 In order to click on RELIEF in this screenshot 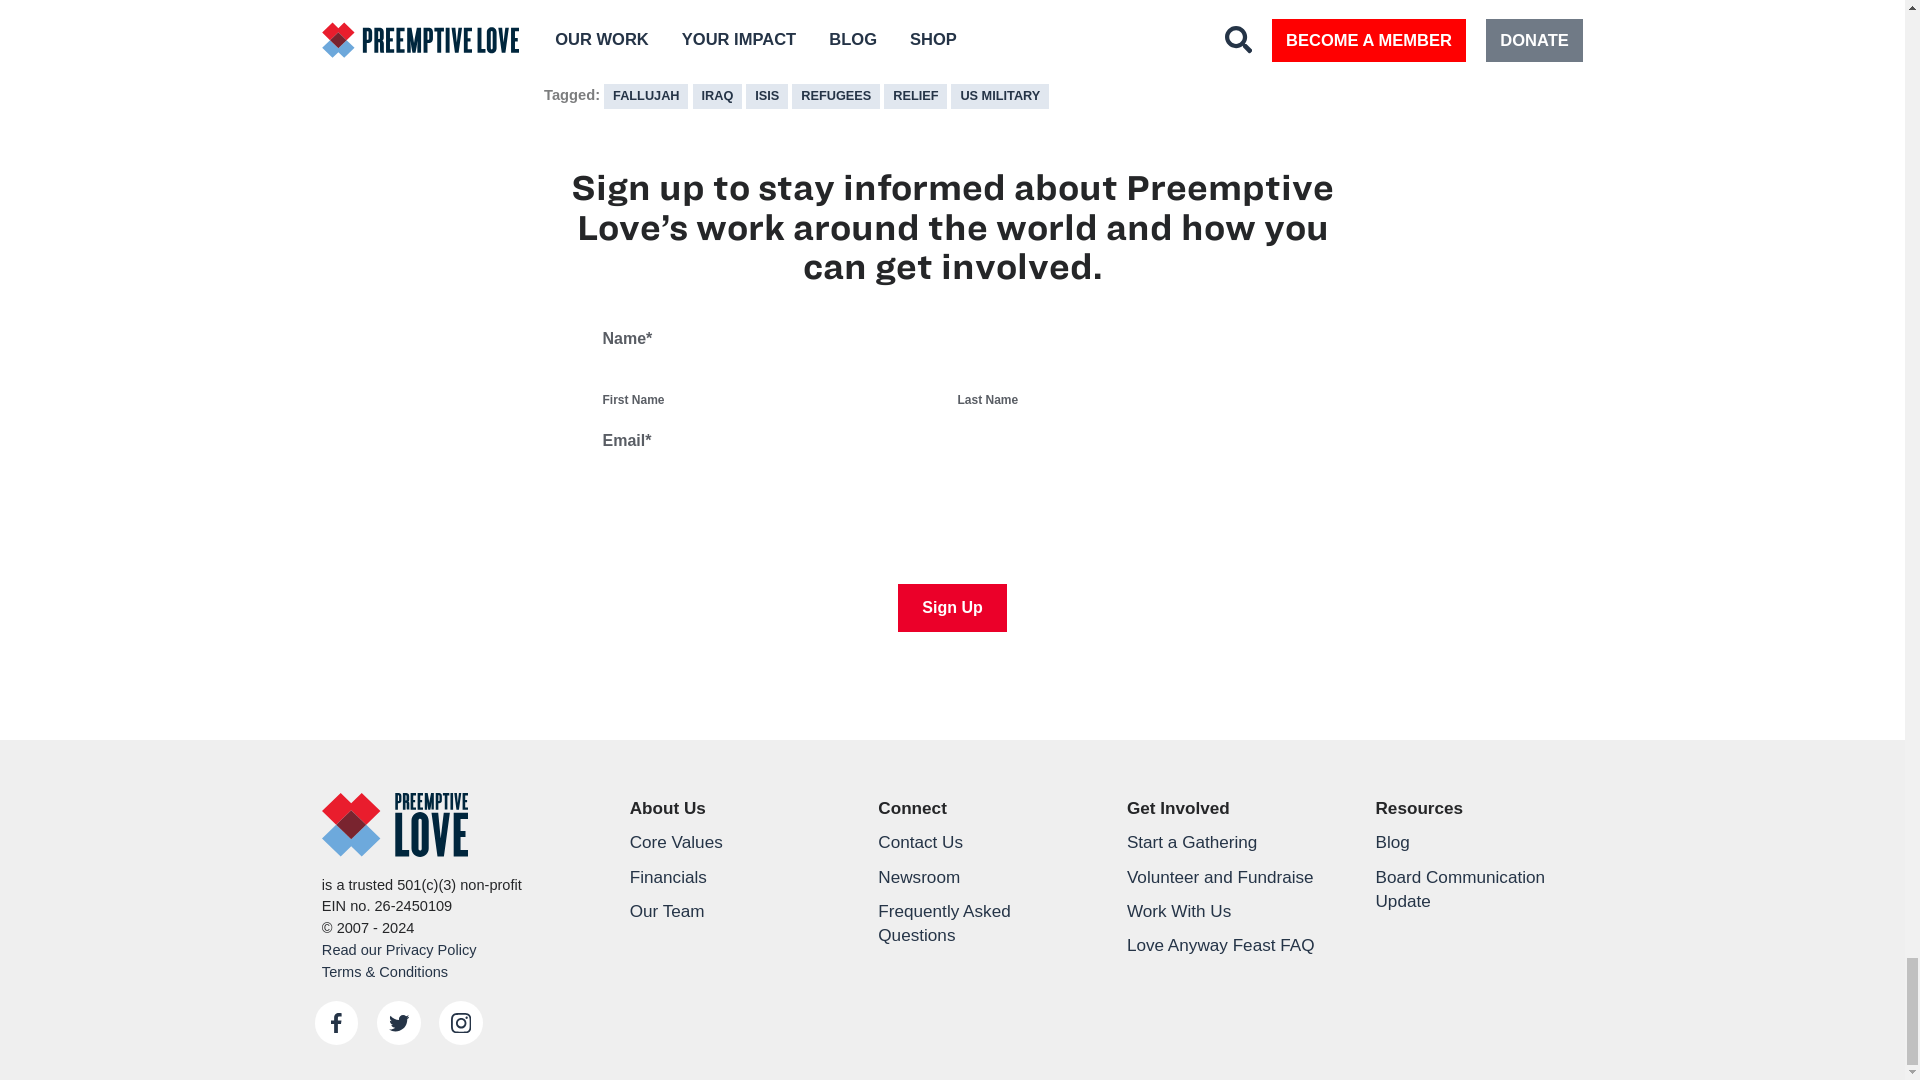, I will do `click(914, 96)`.